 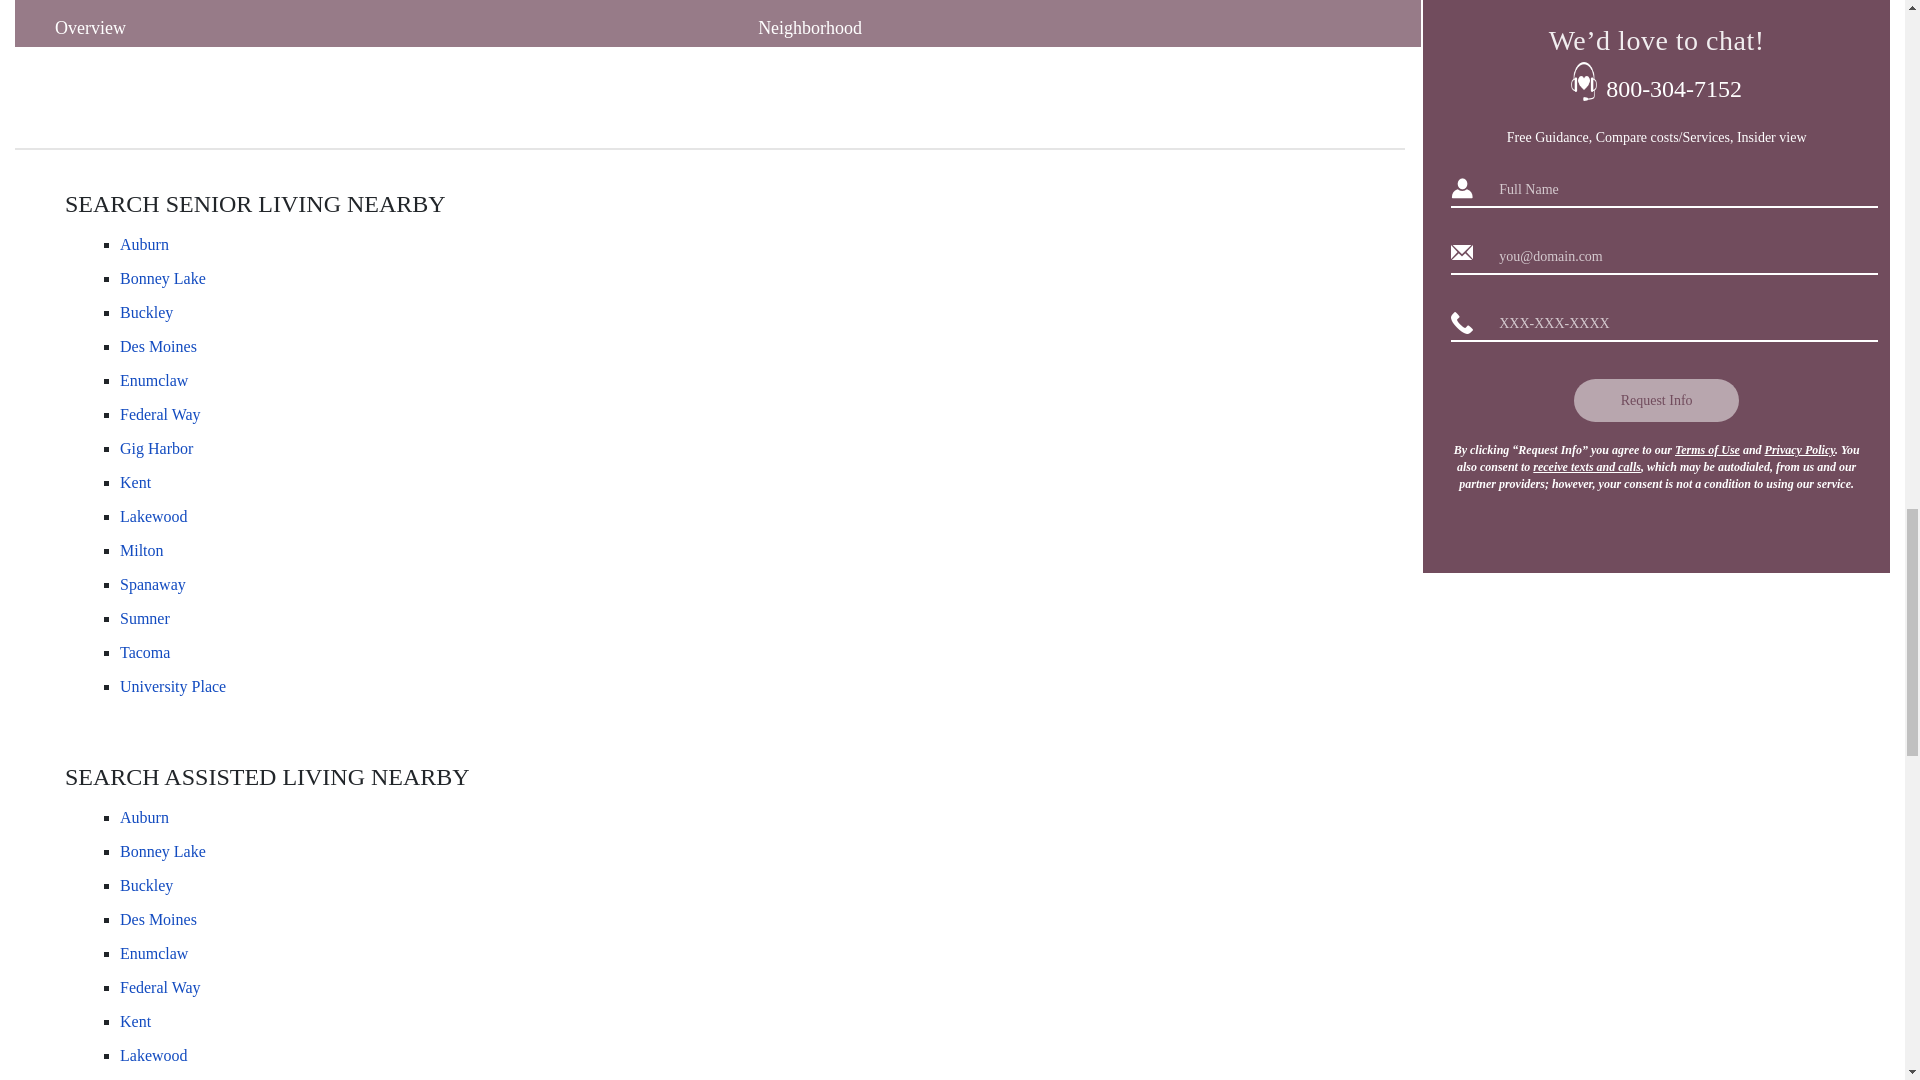 I want to click on Bonney Lake, so click(x=162, y=278).